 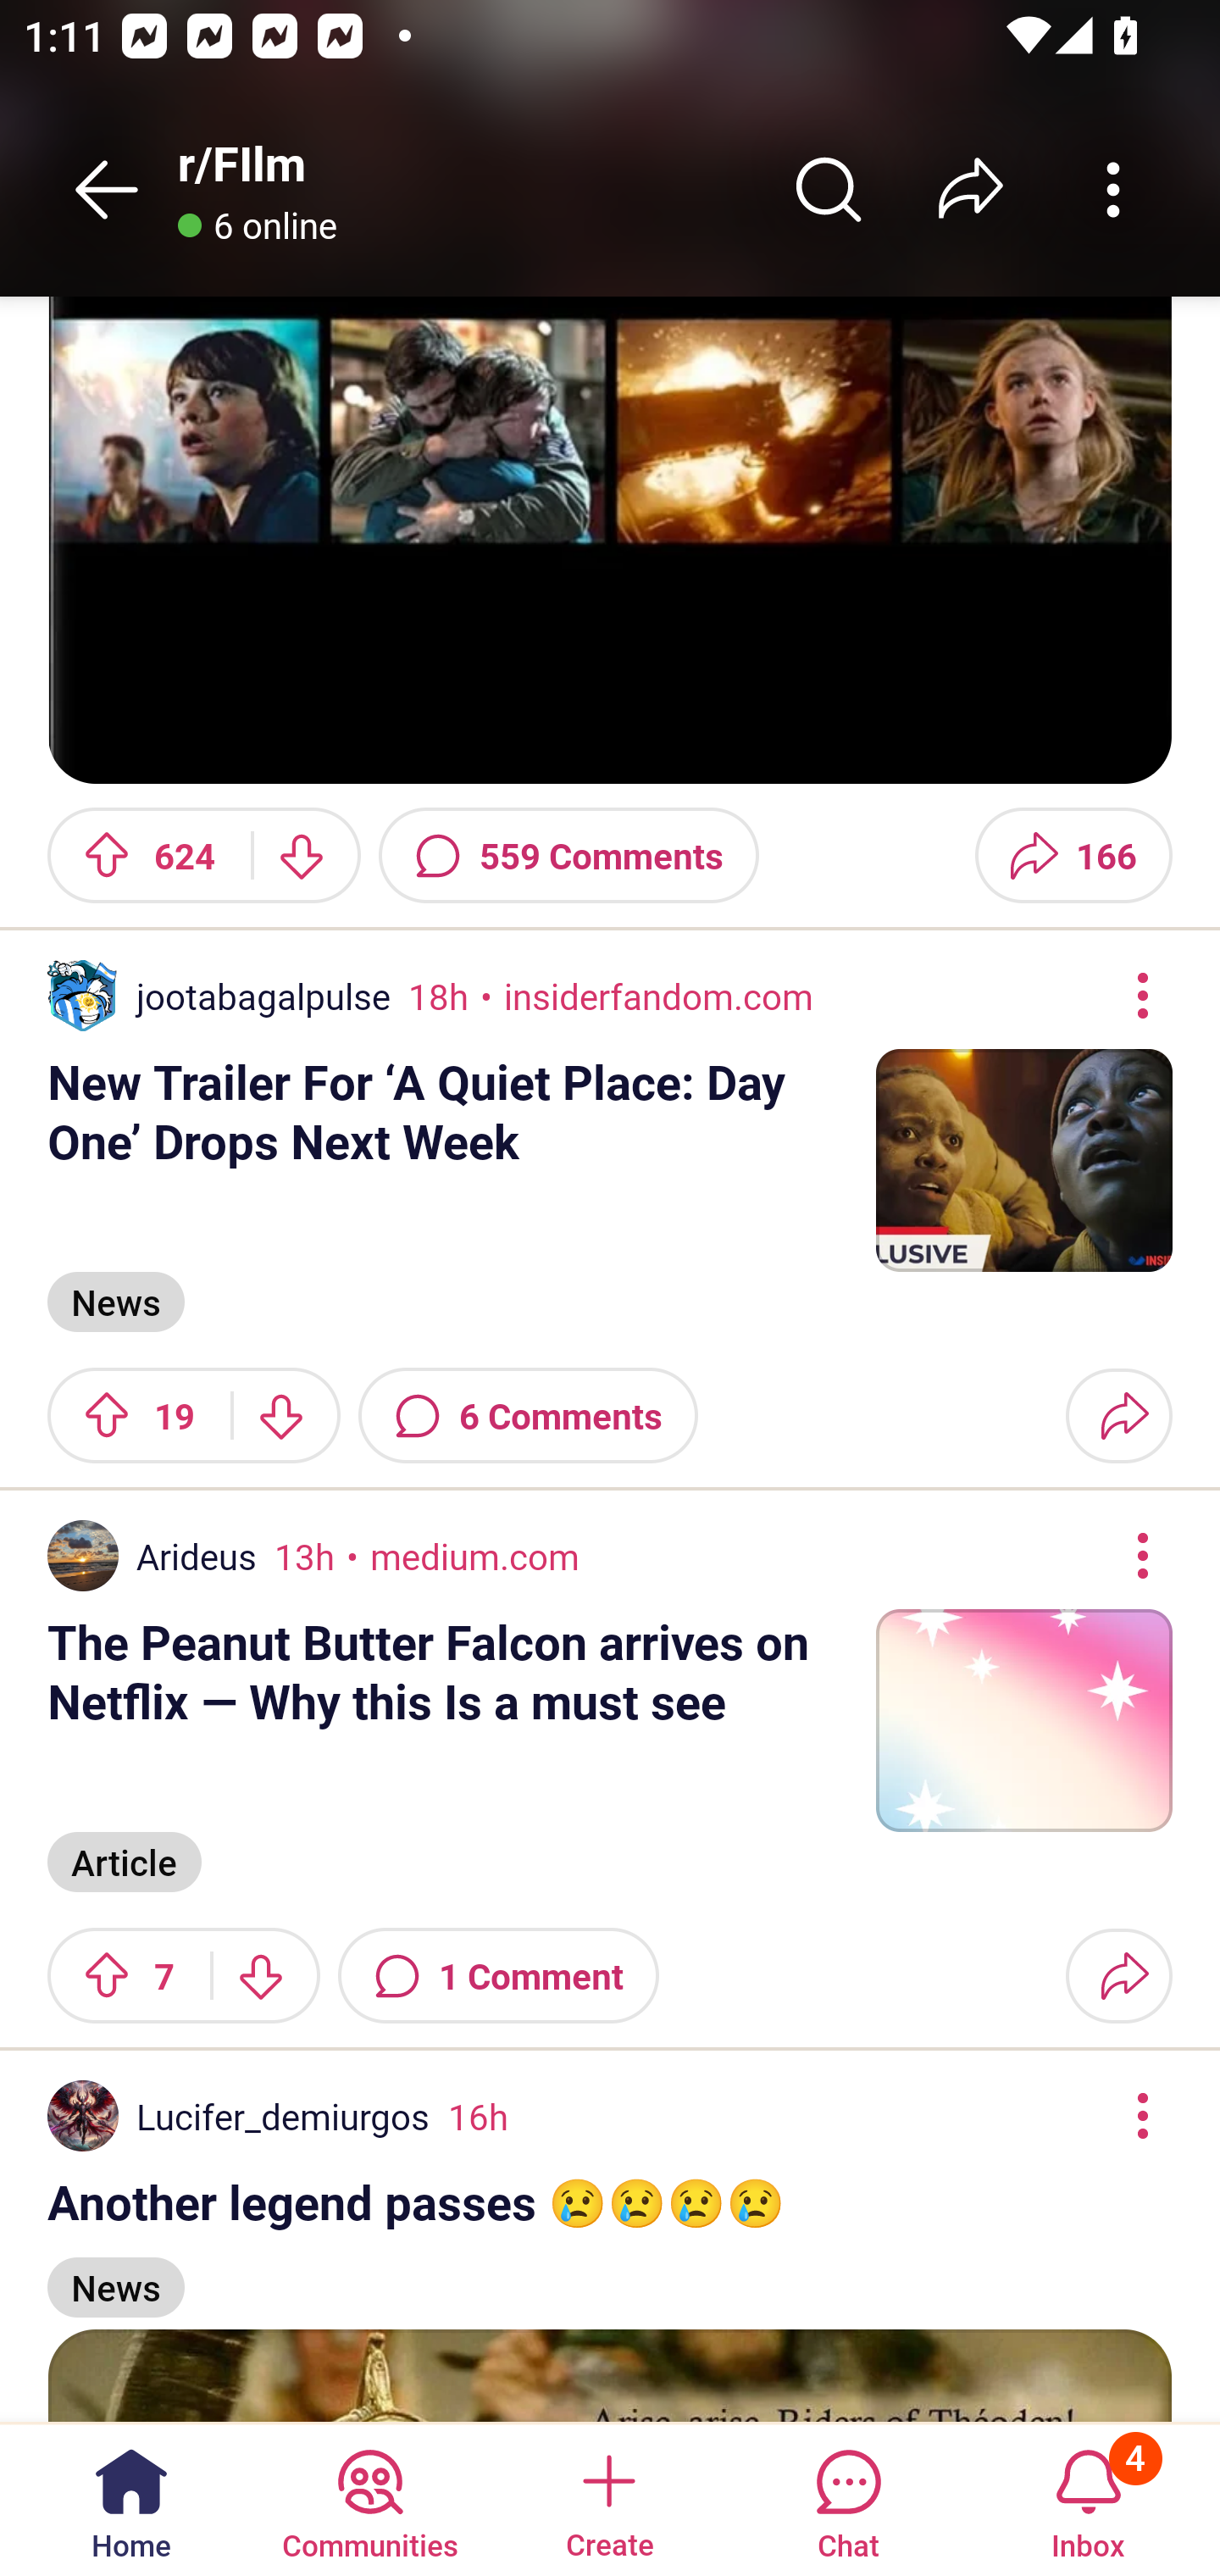 I want to click on More community actions, so click(x=1113, y=189).